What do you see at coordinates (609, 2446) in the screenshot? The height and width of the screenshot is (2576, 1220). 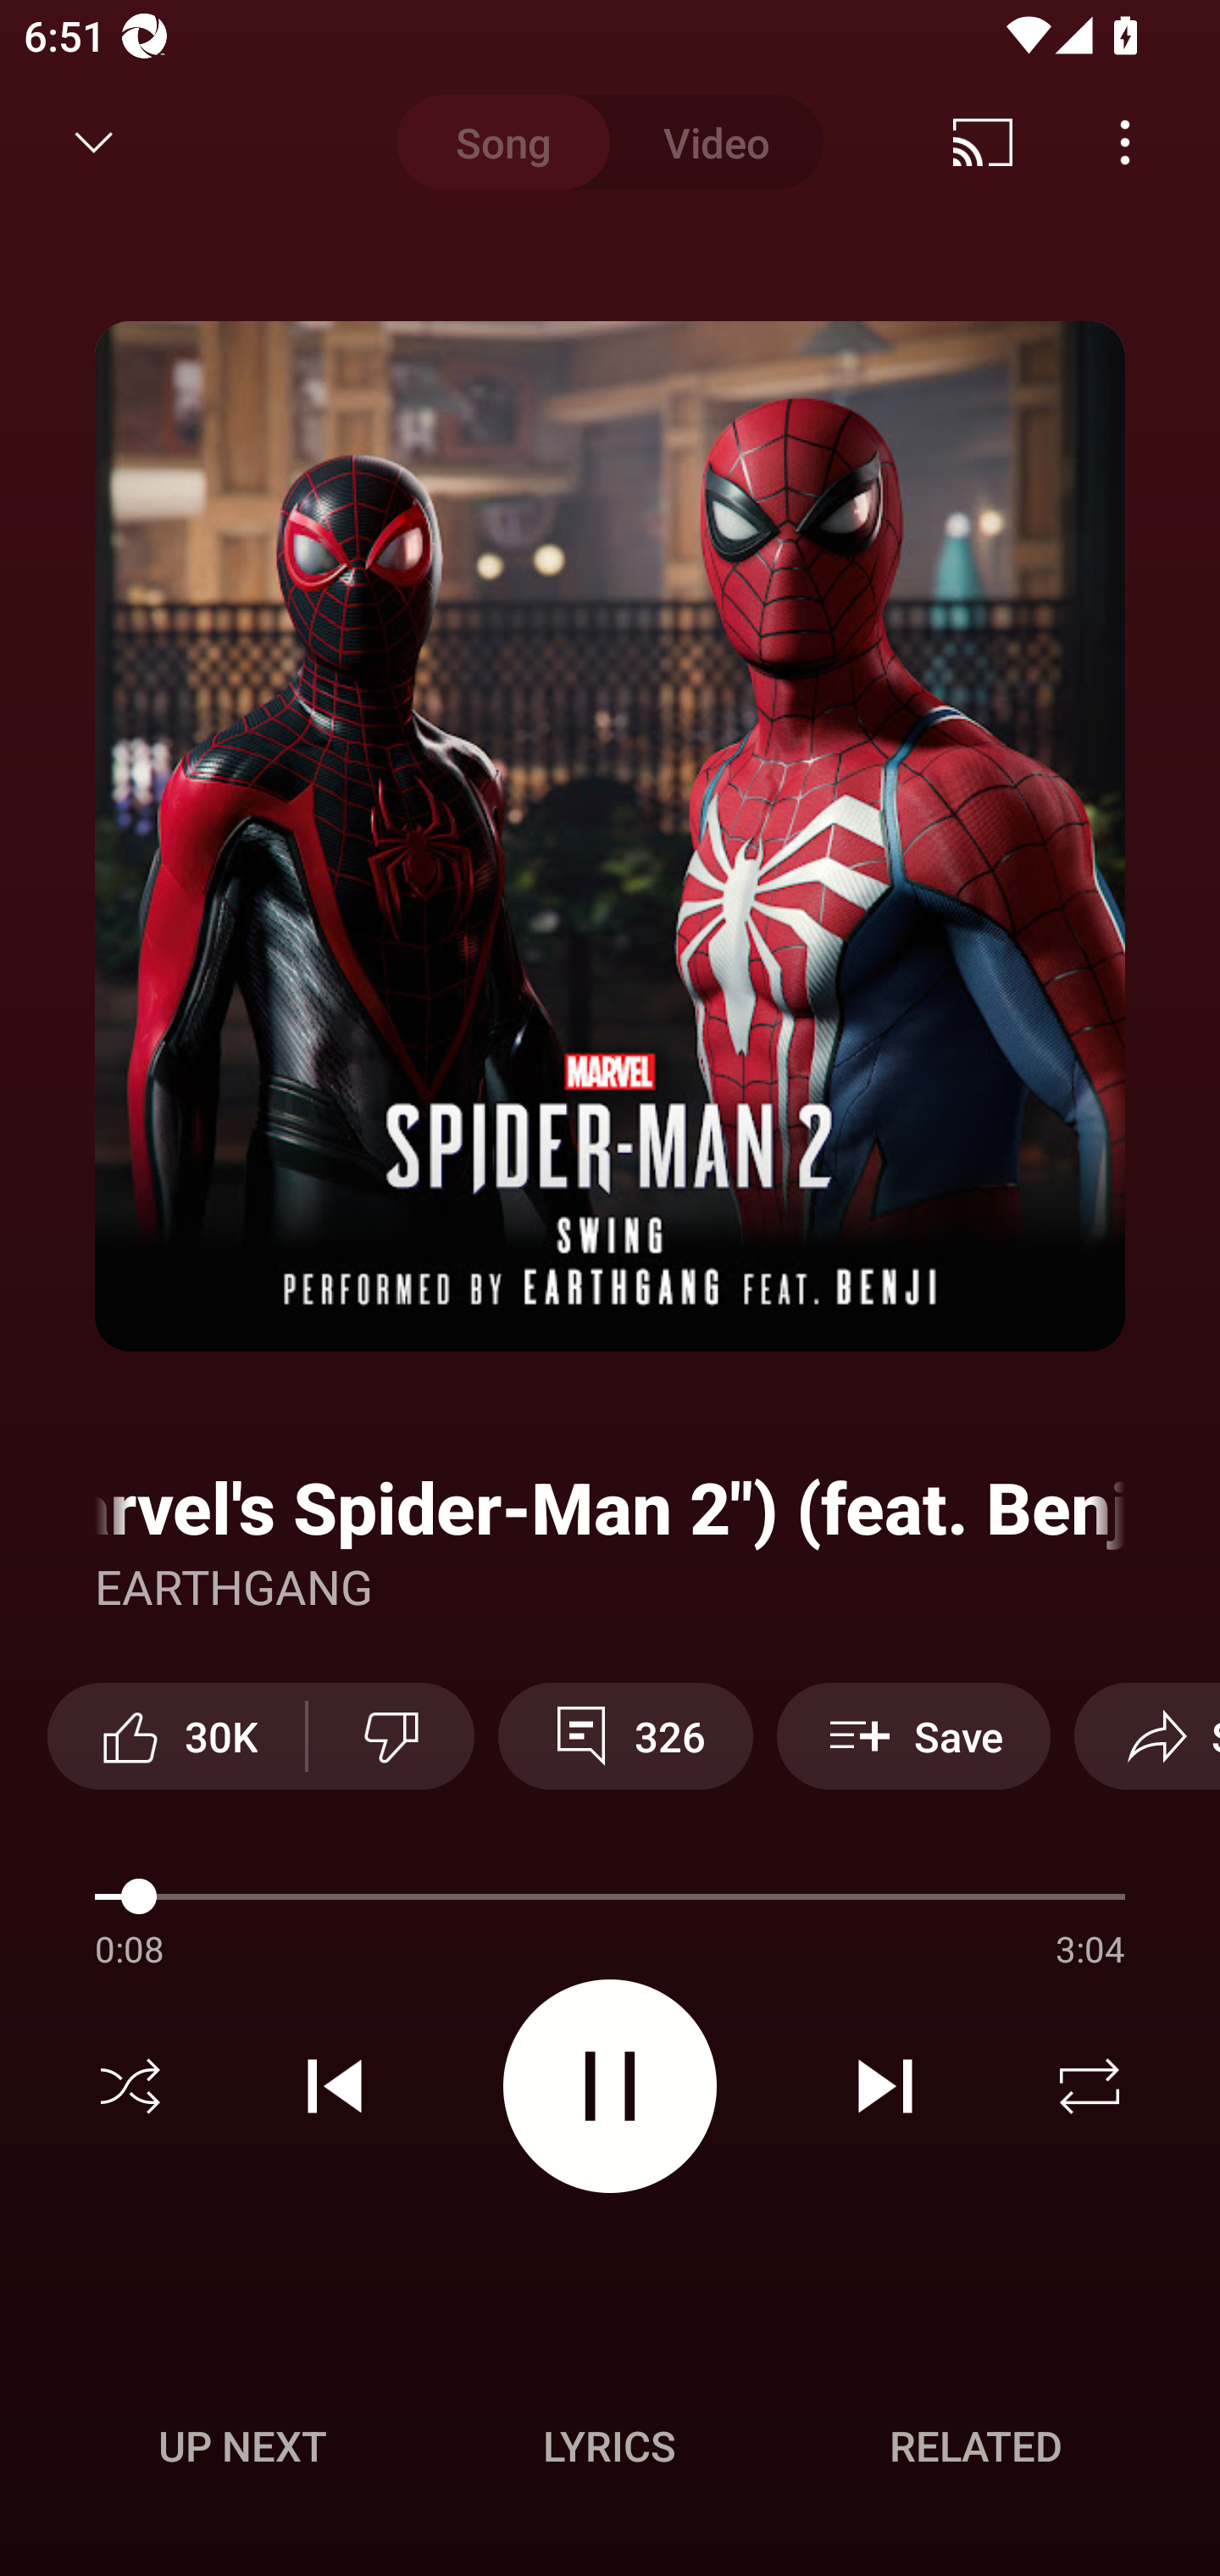 I see `Lyrics LYRICS` at bounding box center [609, 2446].